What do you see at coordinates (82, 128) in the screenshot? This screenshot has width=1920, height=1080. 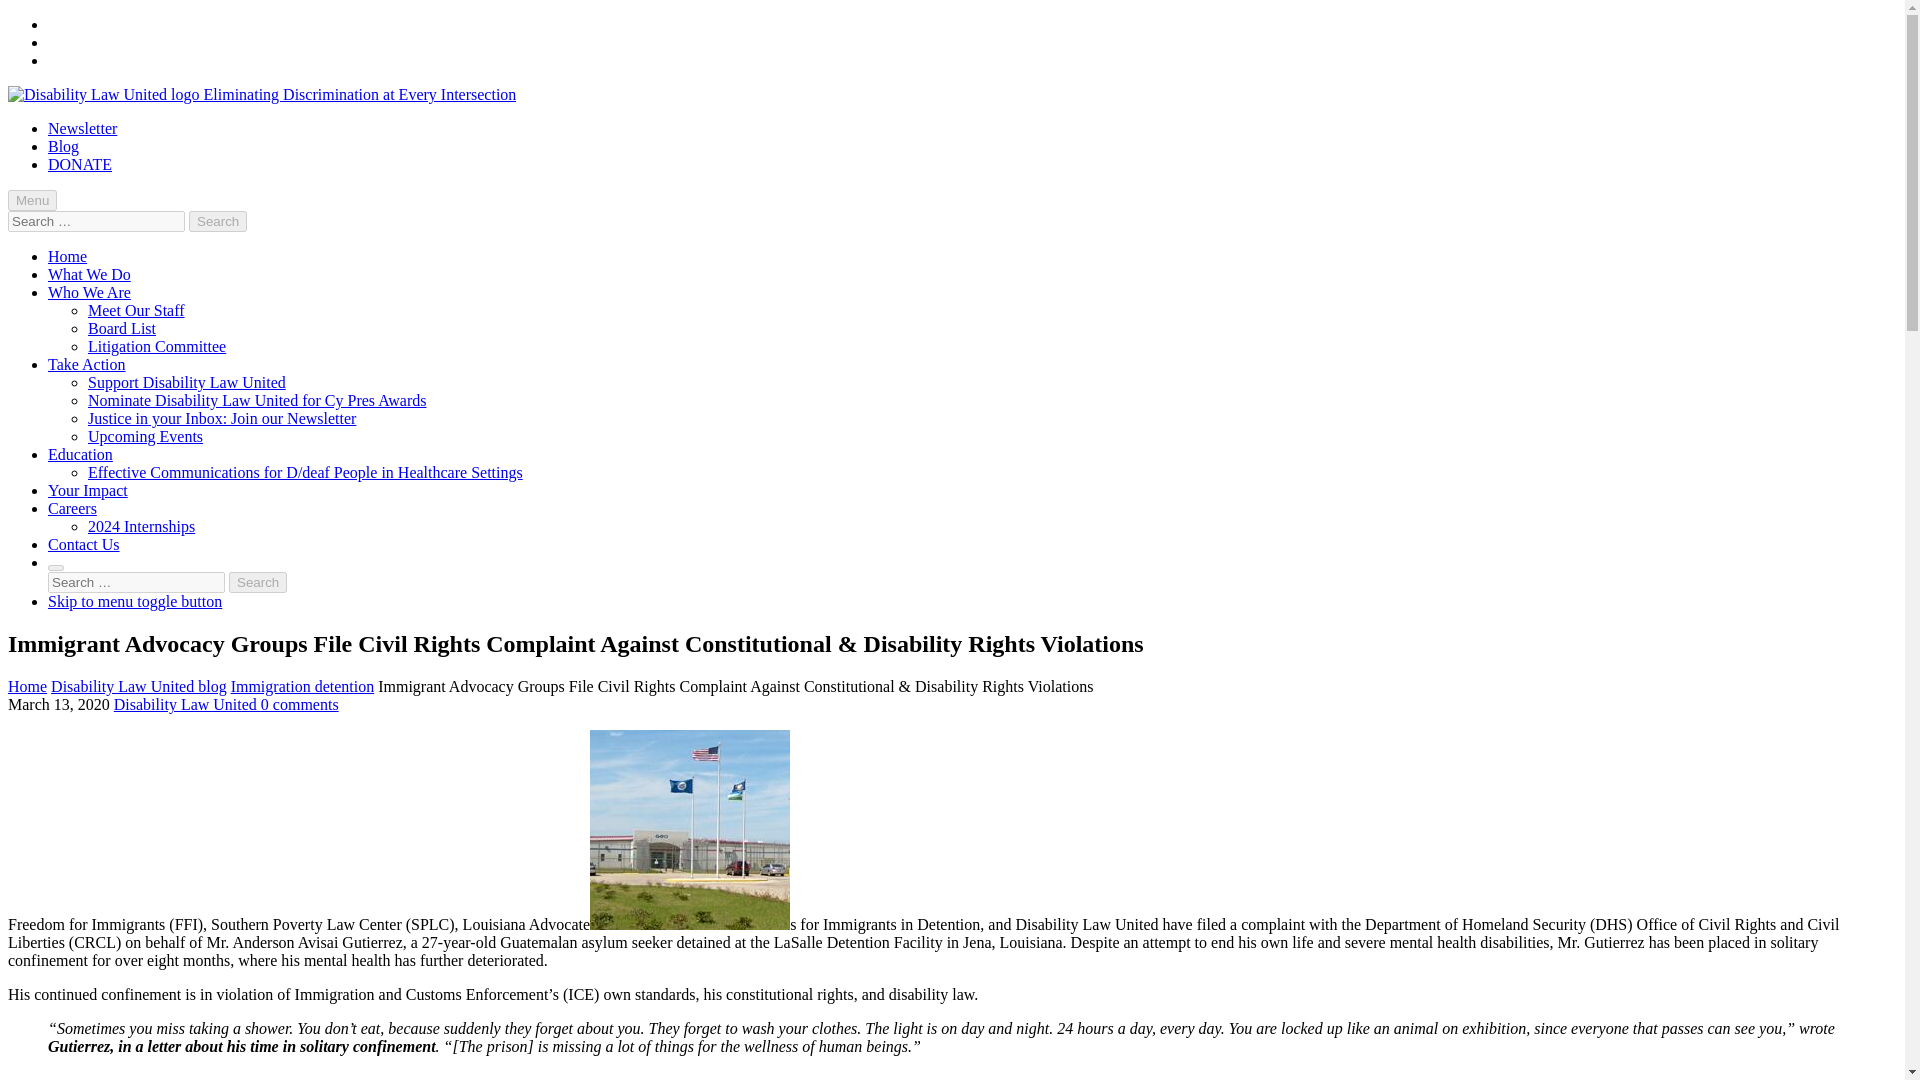 I see `Newsletter` at bounding box center [82, 128].